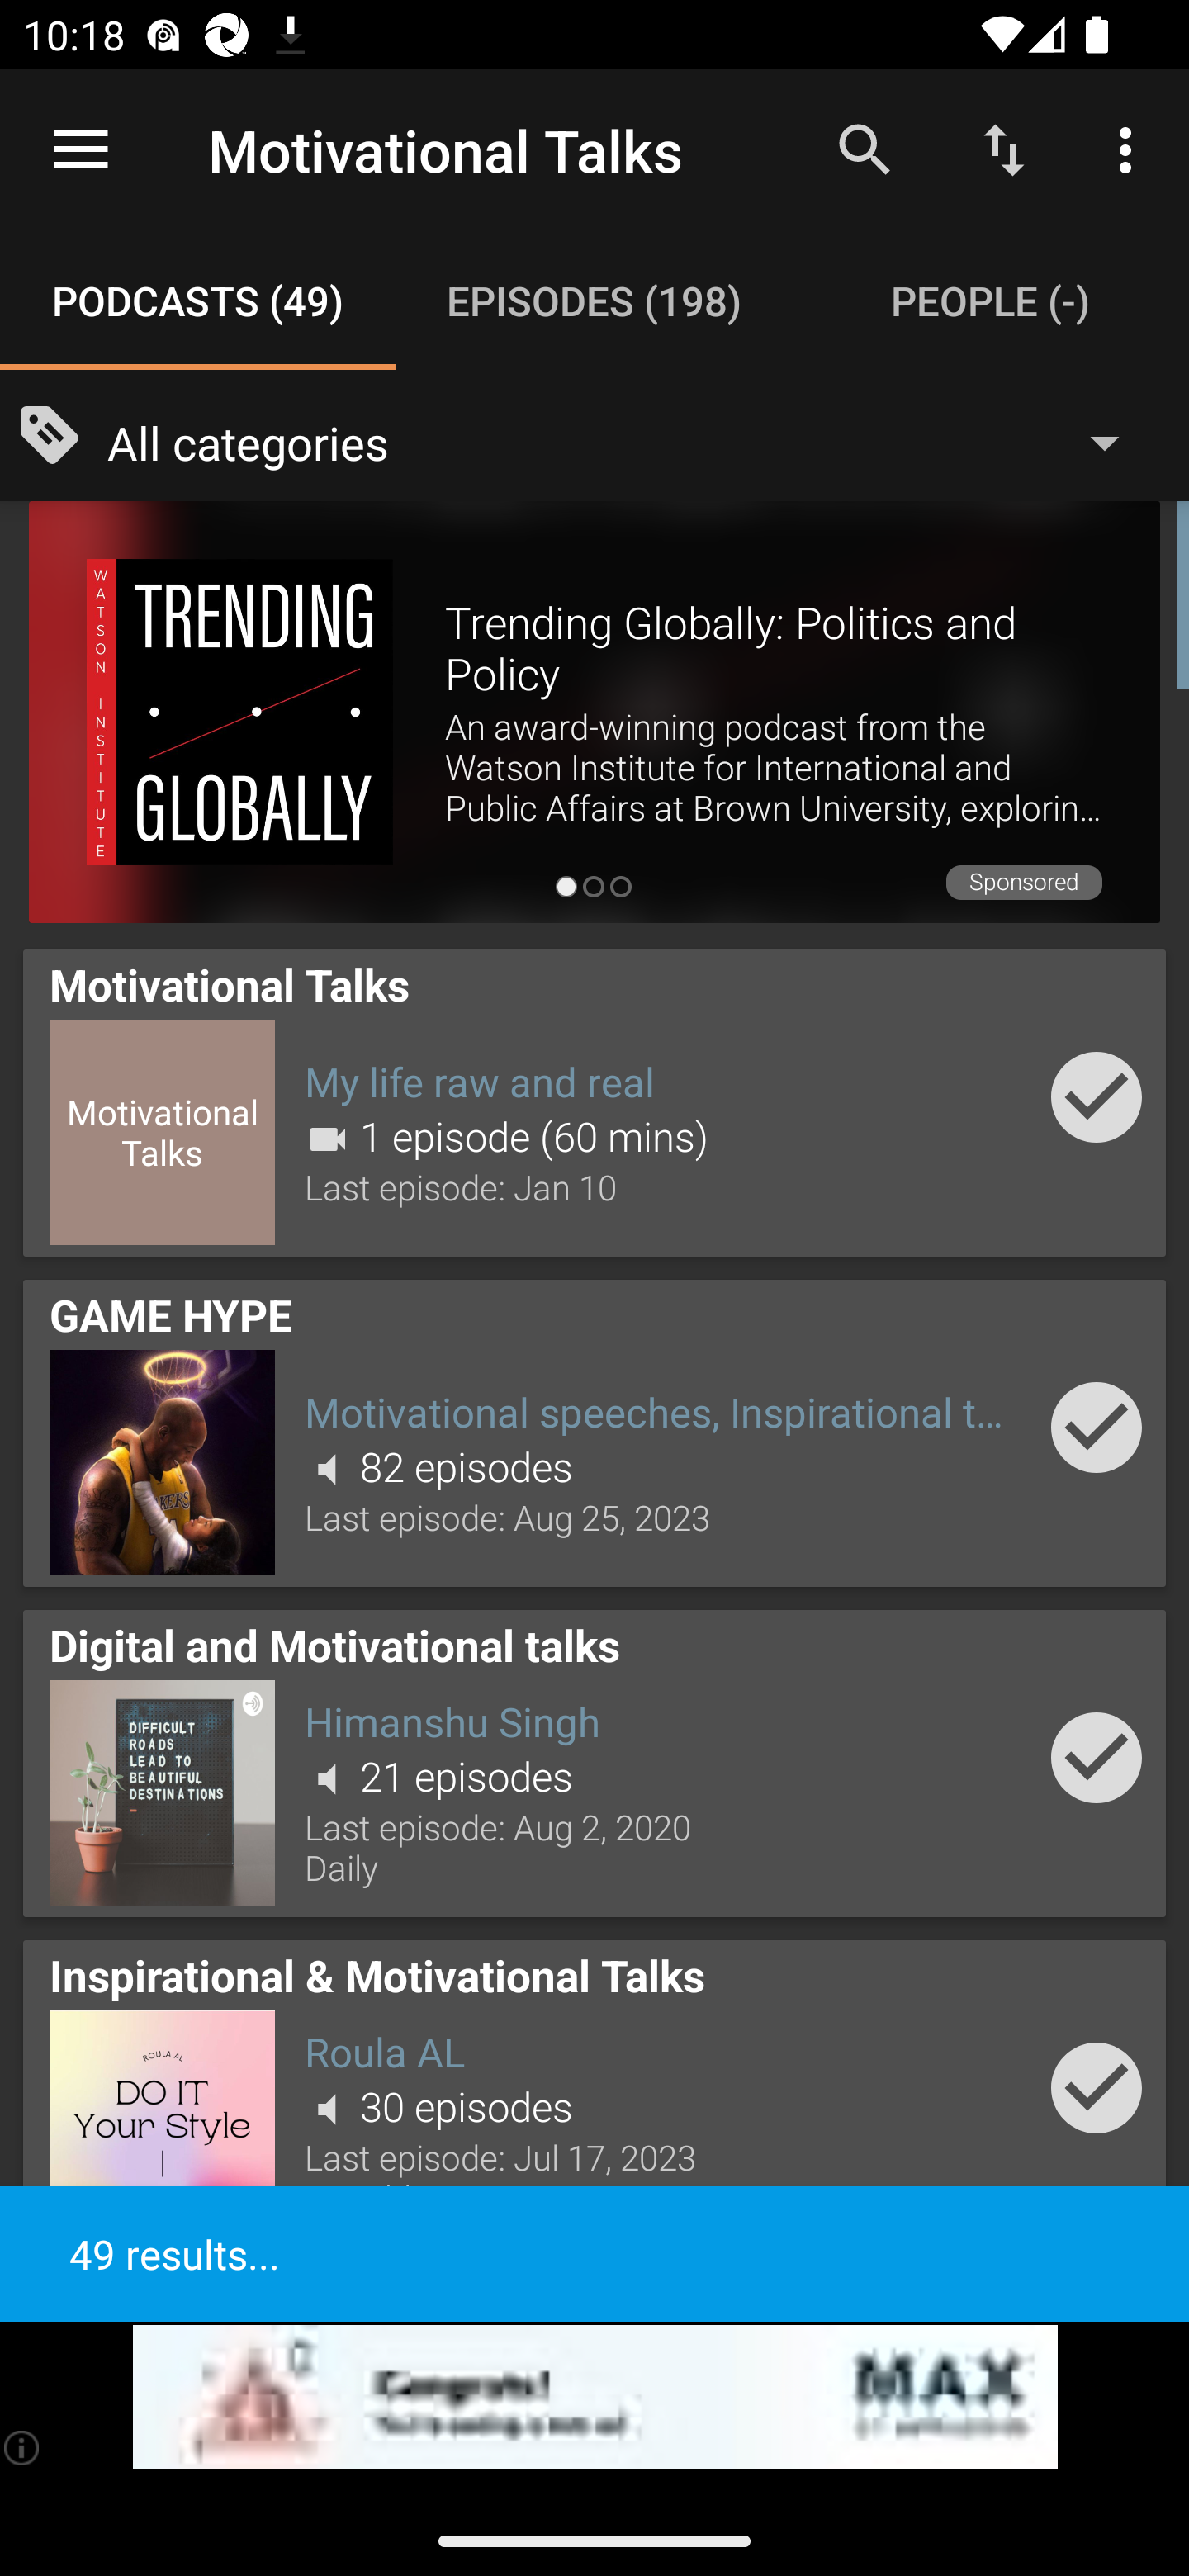 The height and width of the screenshot is (2576, 1189). What do you see at coordinates (865, 149) in the screenshot?
I see `Search` at bounding box center [865, 149].